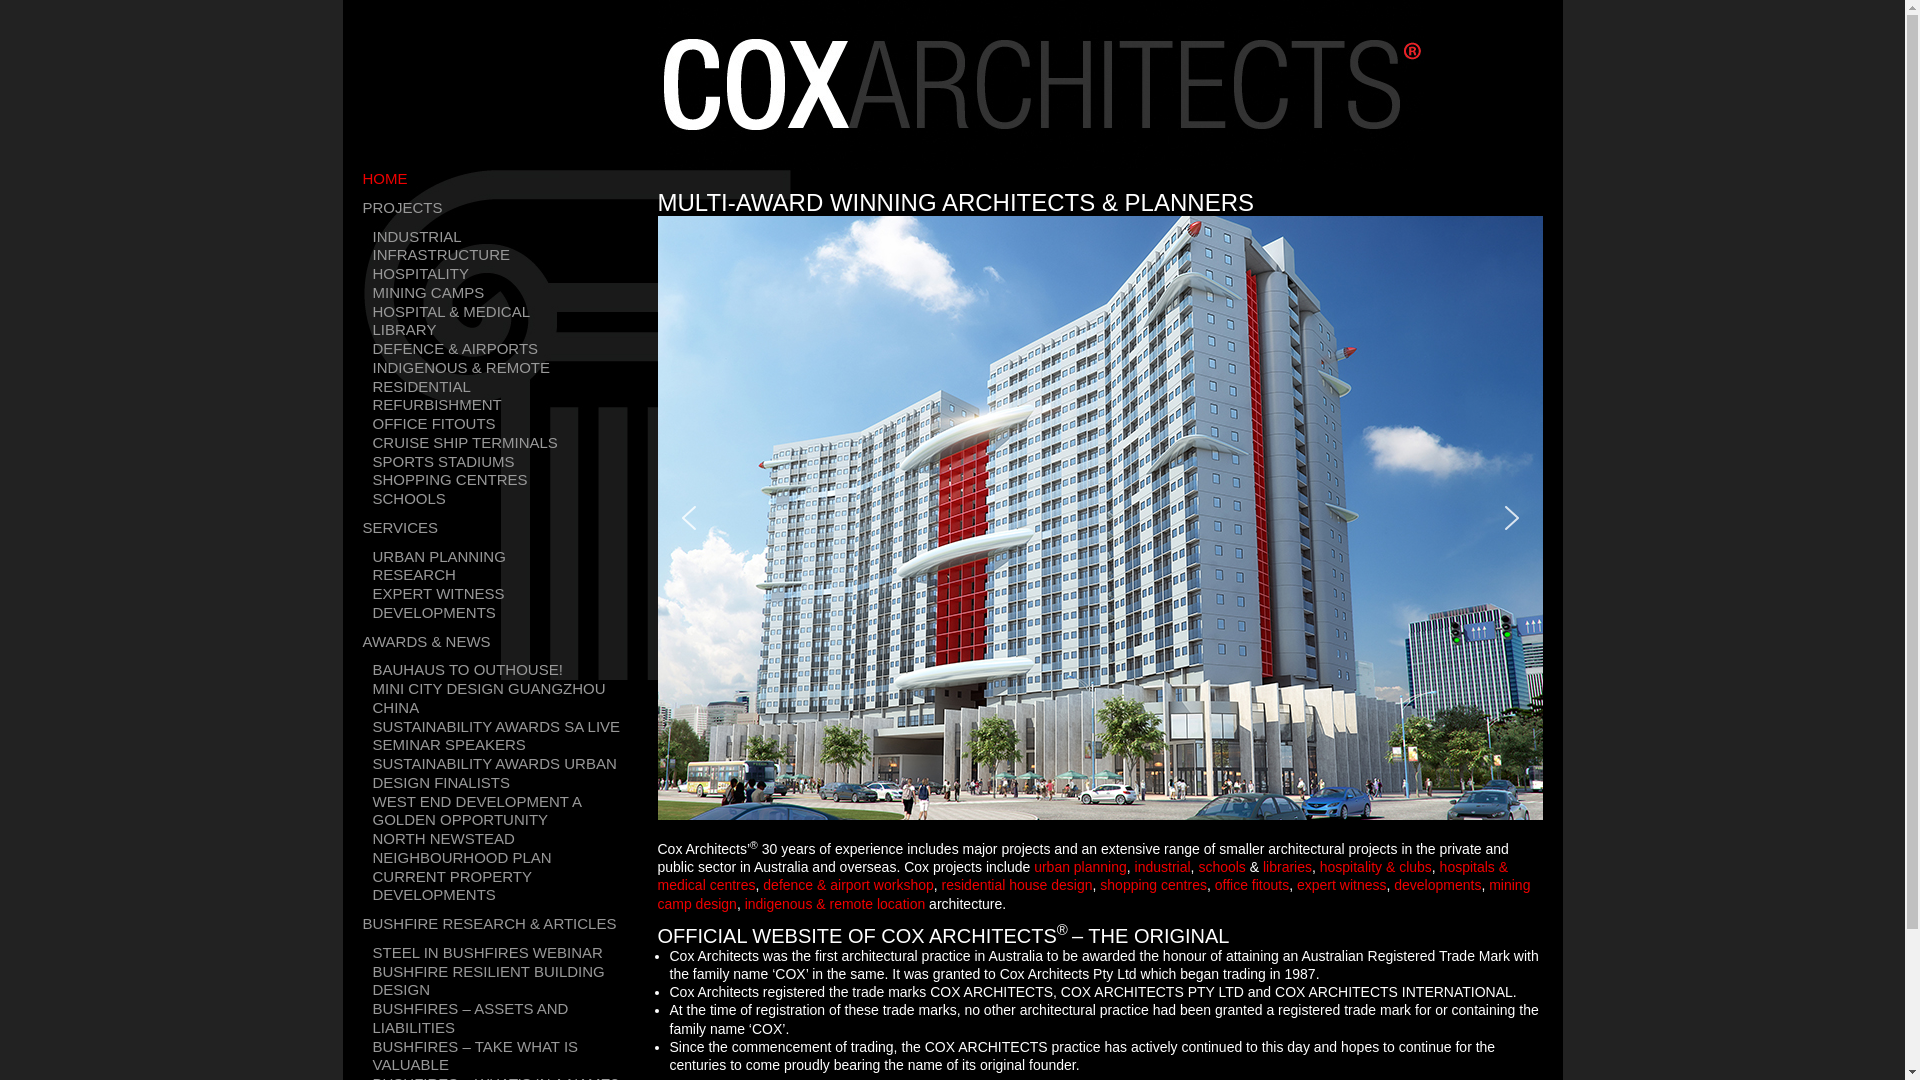 The width and height of the screenshot is (1920, 1080). Describe the element at coordinates (487, 954) in the screenshot. I see `STEEL IN BUSHFIRES WEBINAR` at that location.